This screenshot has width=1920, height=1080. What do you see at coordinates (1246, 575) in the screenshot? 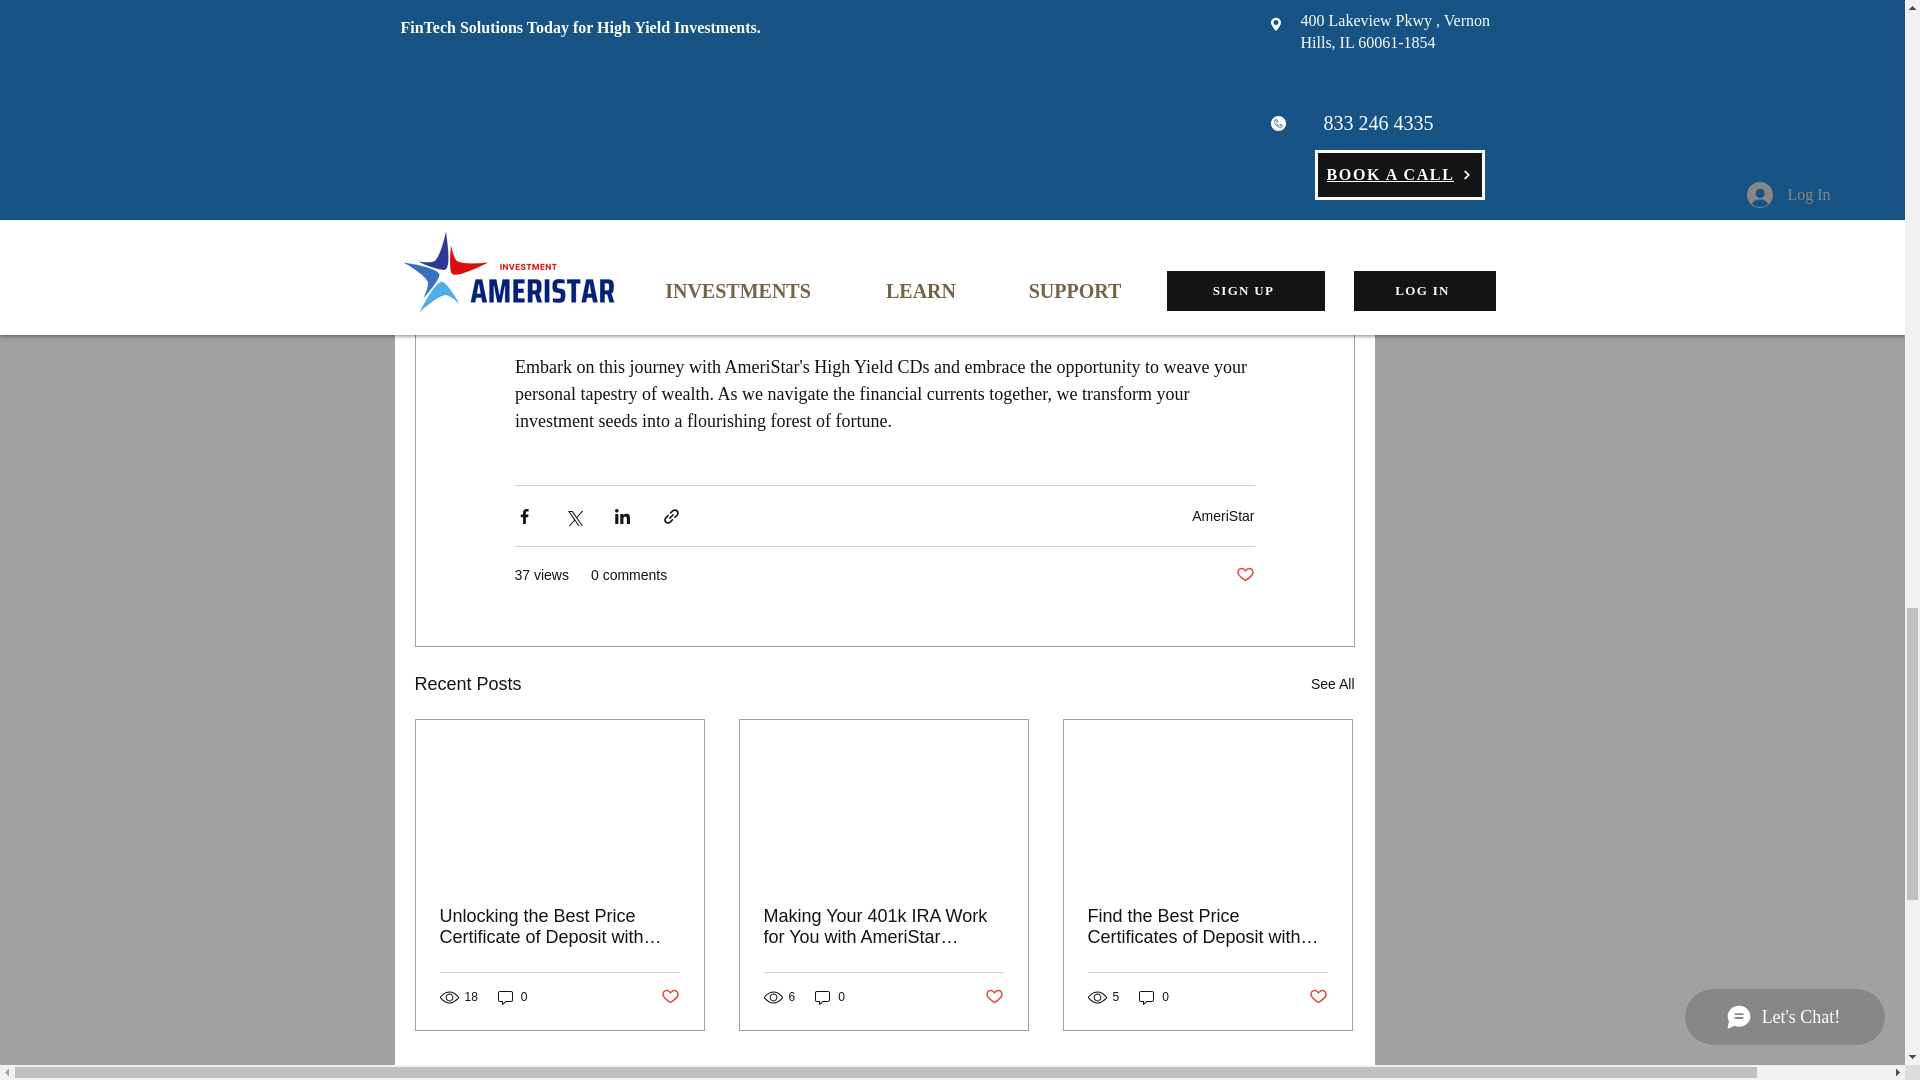
I see `Post not marked as liked` at bounding box center [1246, 575].